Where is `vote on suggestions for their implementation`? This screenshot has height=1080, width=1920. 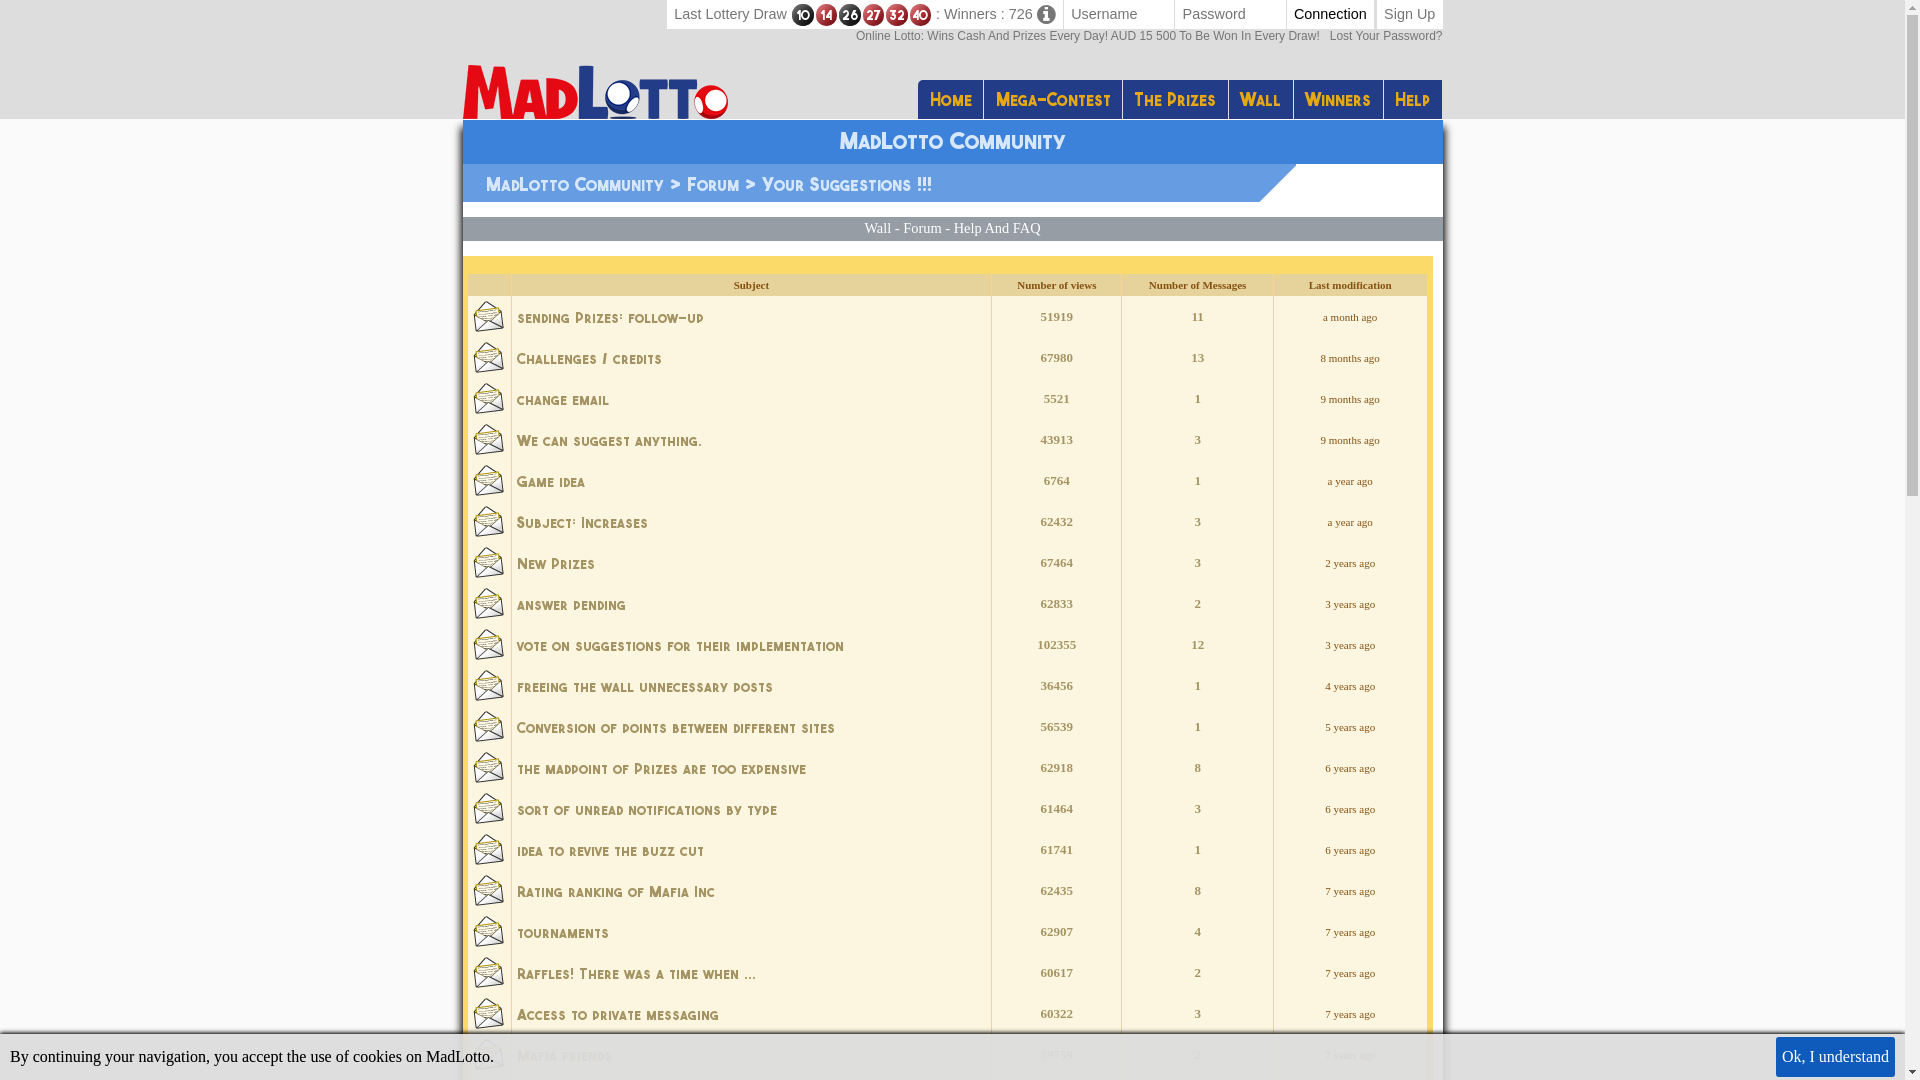
vote on suggestions for their implementation is located at coordinates (752, 644).